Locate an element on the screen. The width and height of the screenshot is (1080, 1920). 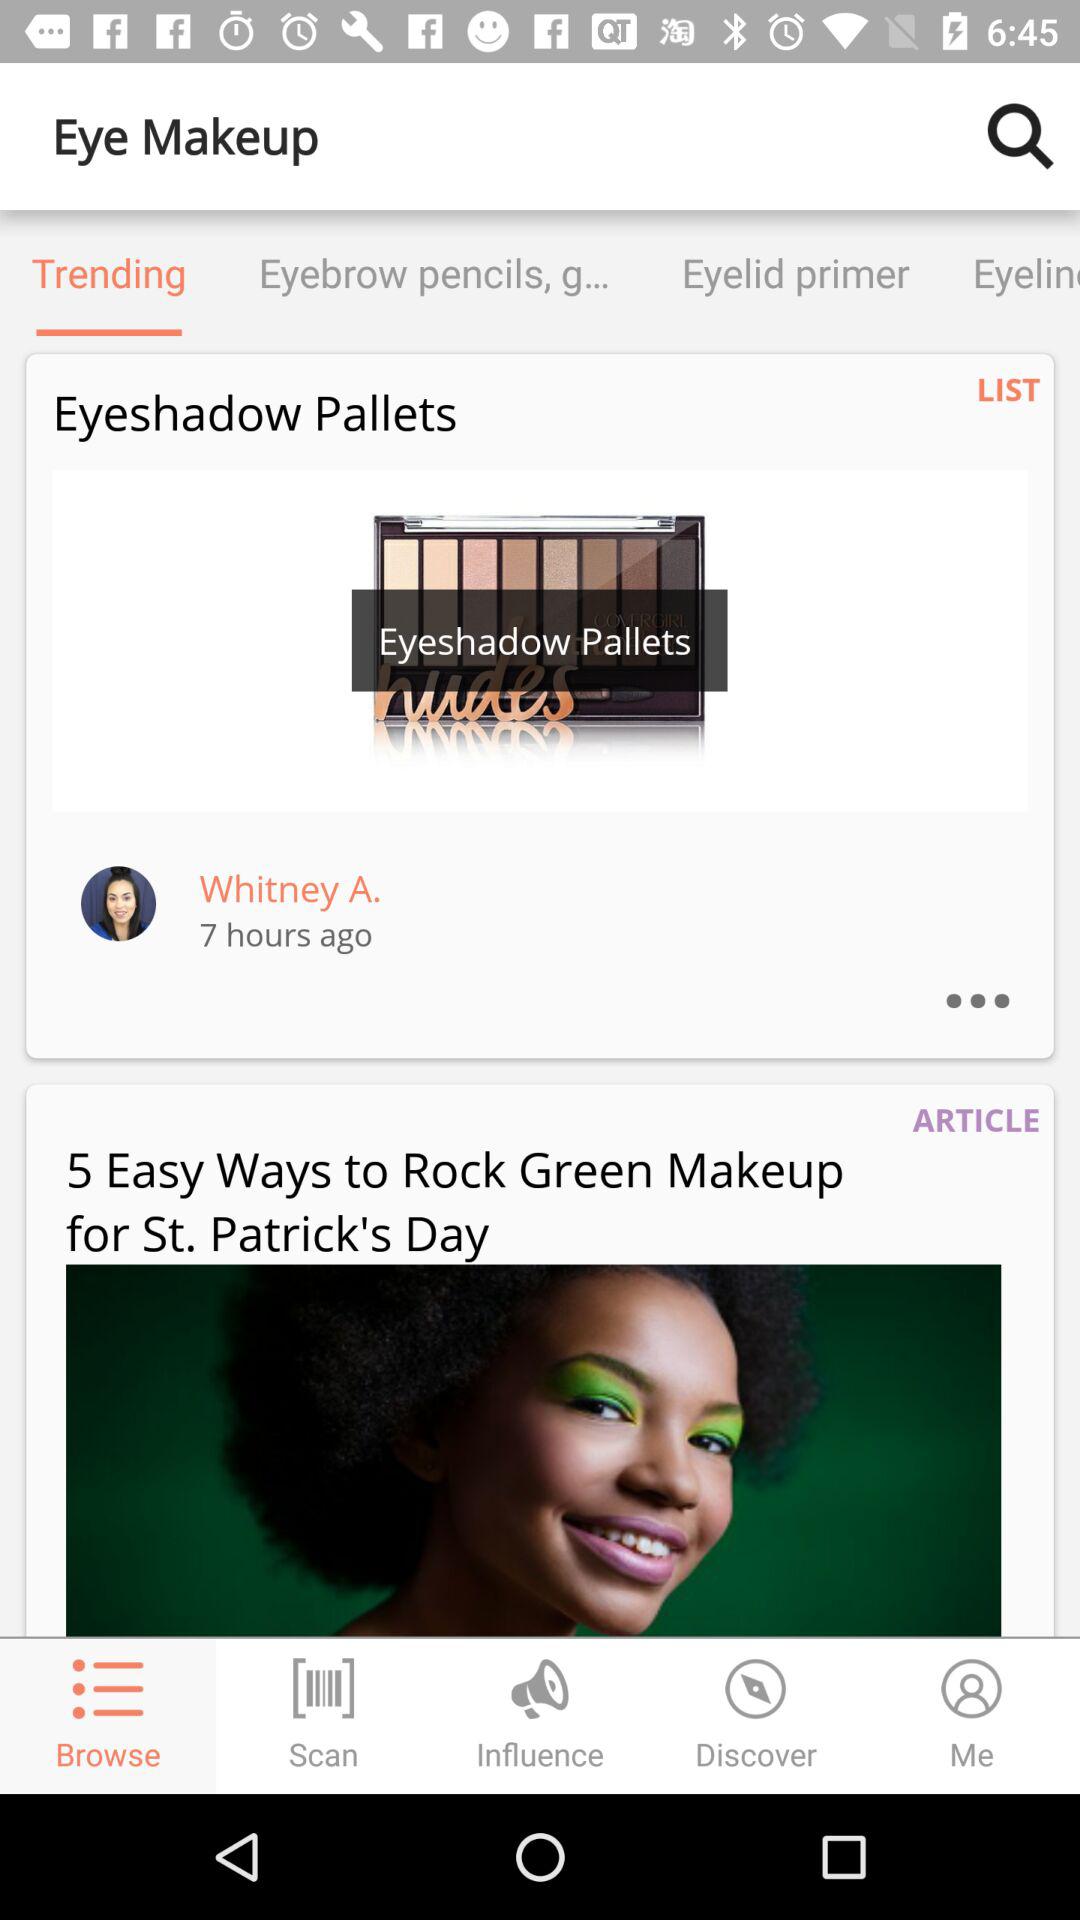
choose item to the right of whitney a. item is located at coordinates (998, 974).